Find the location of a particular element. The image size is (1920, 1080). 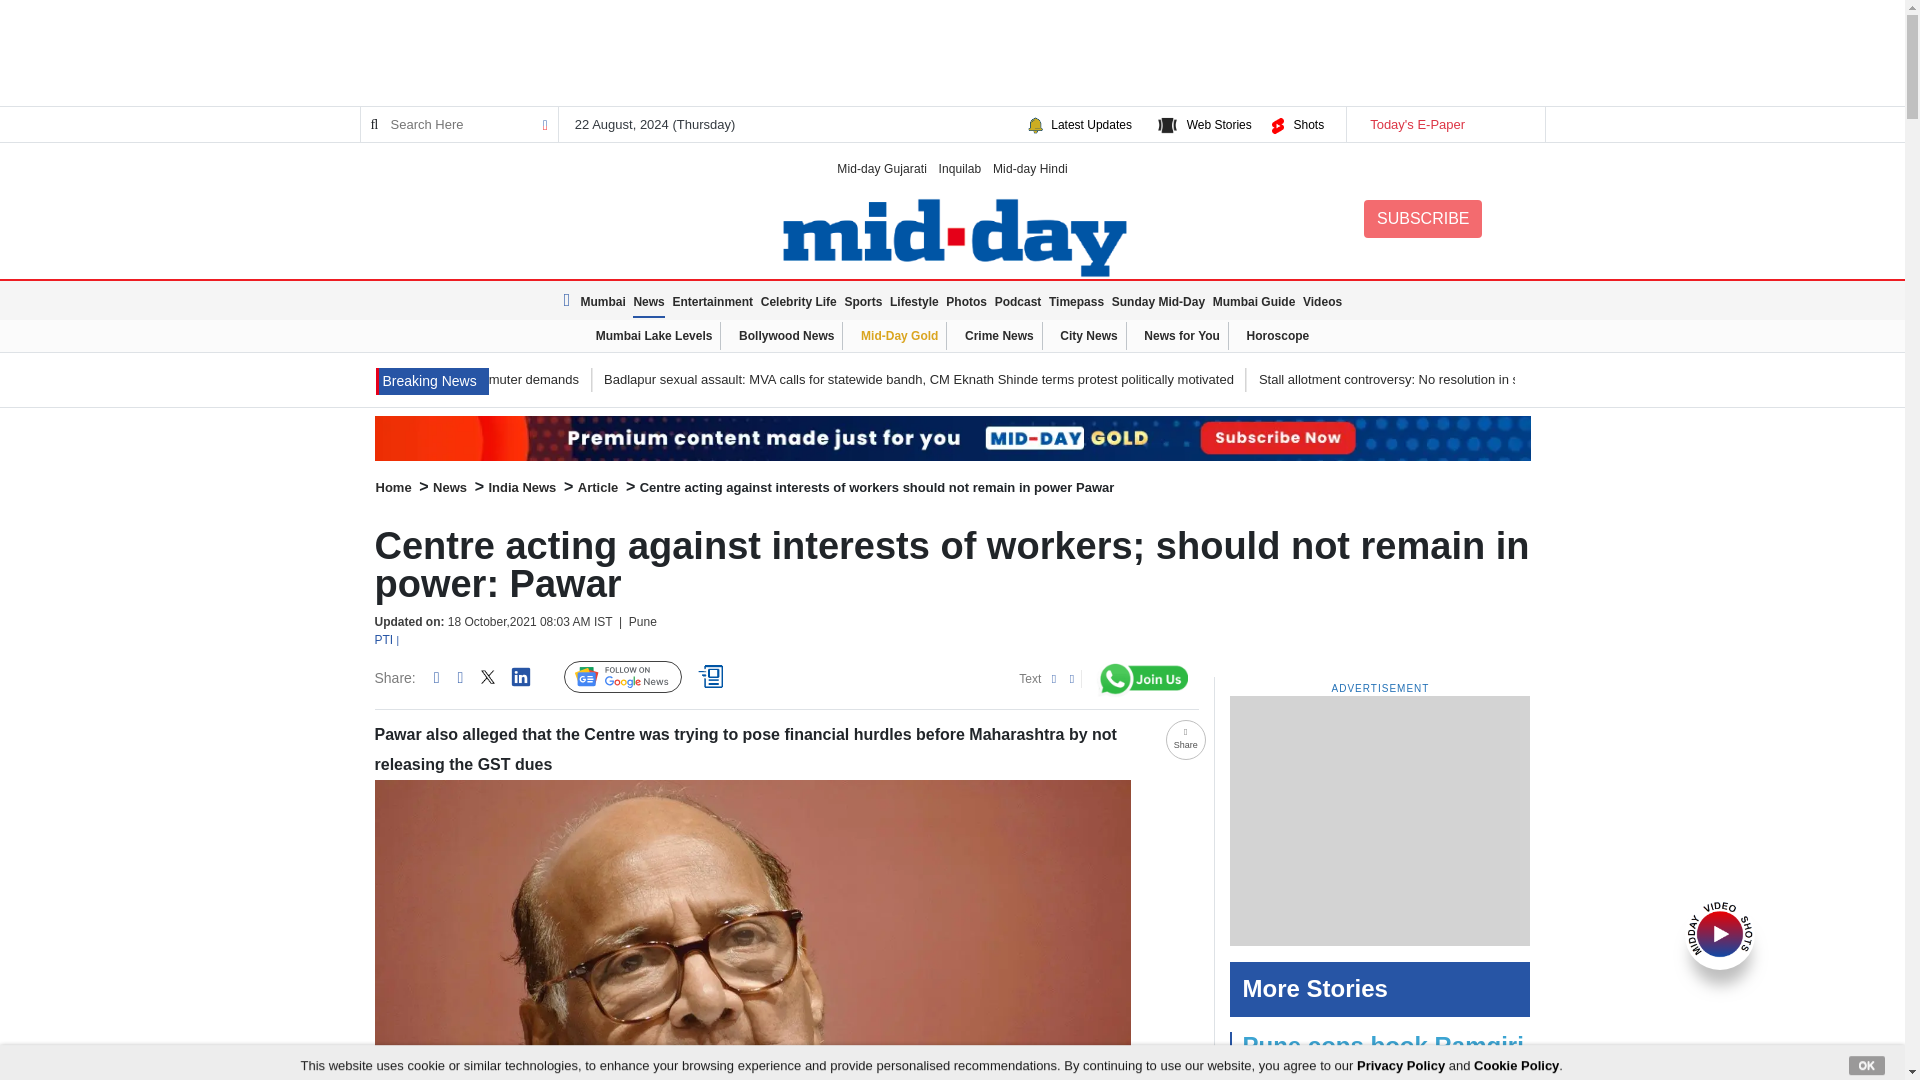

Inquilab is located at coordinates (960, 168).